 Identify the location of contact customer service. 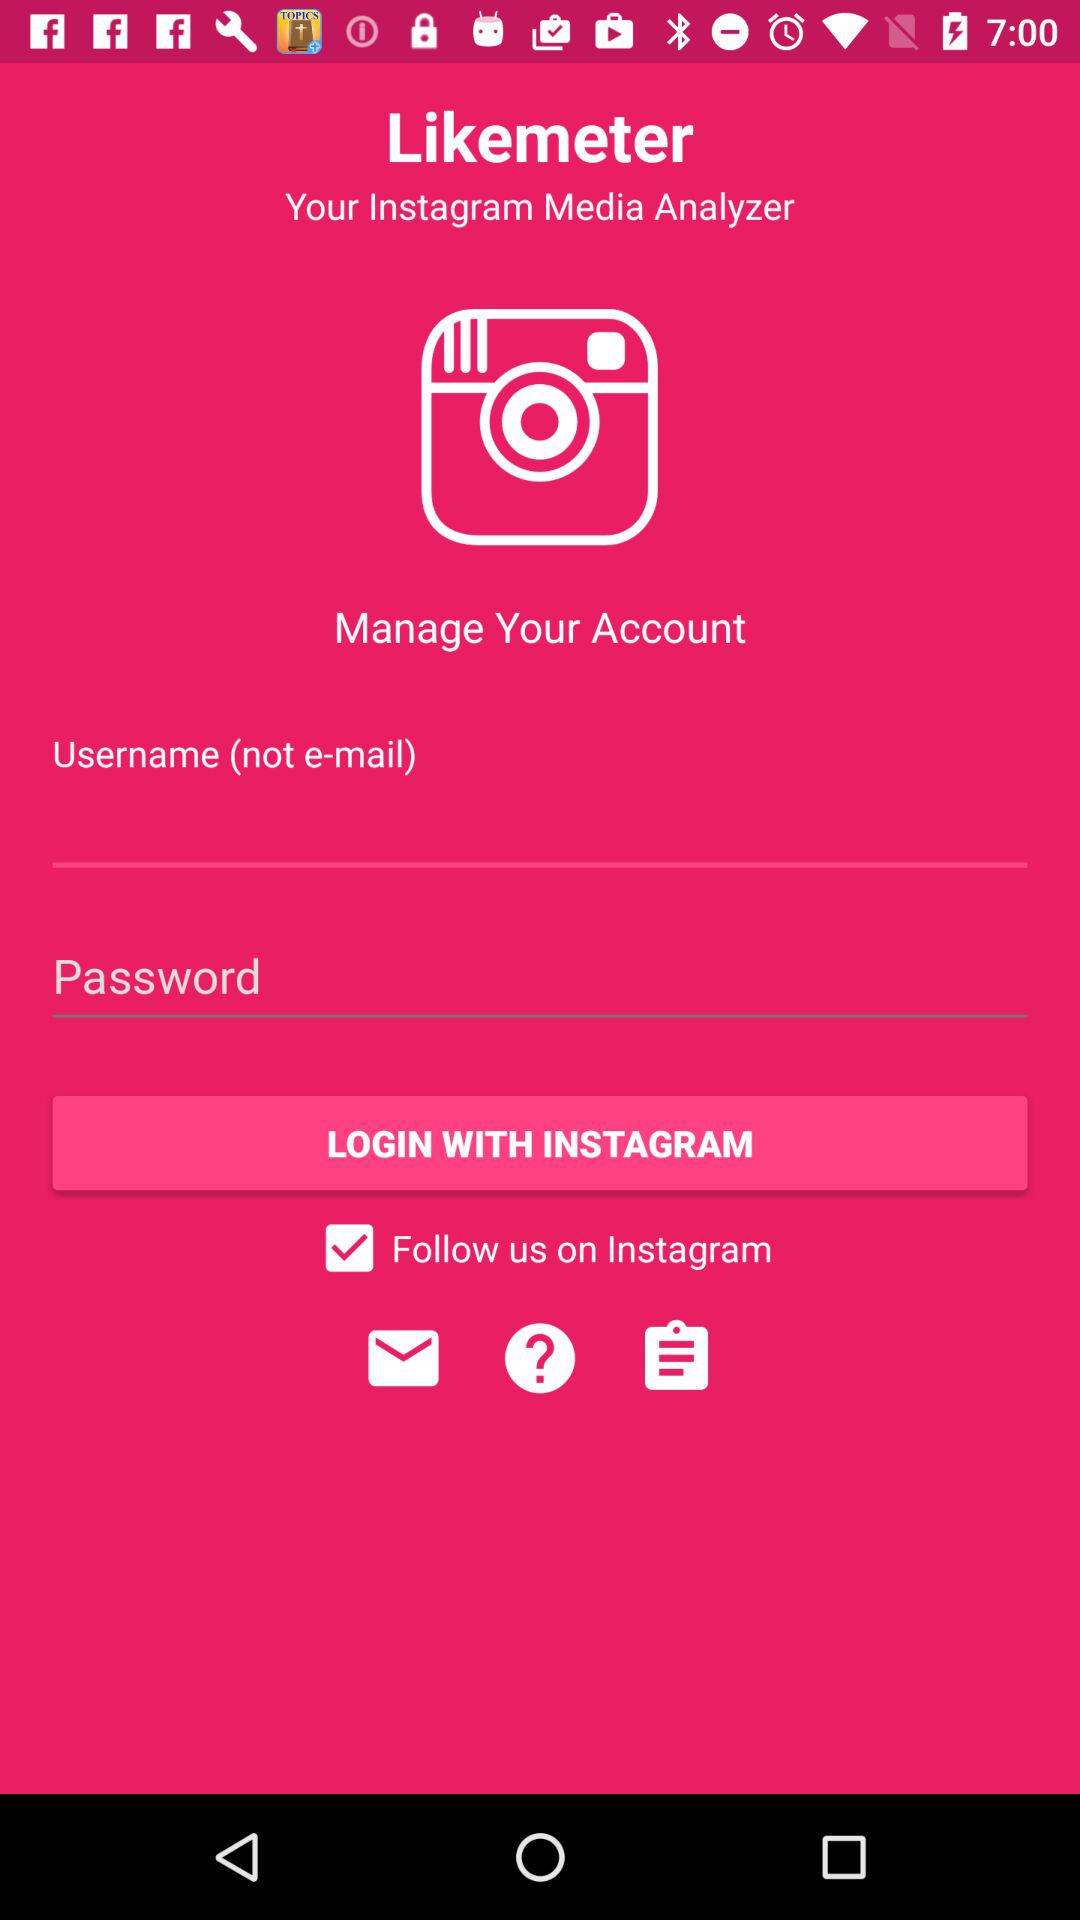
(403, 1358).